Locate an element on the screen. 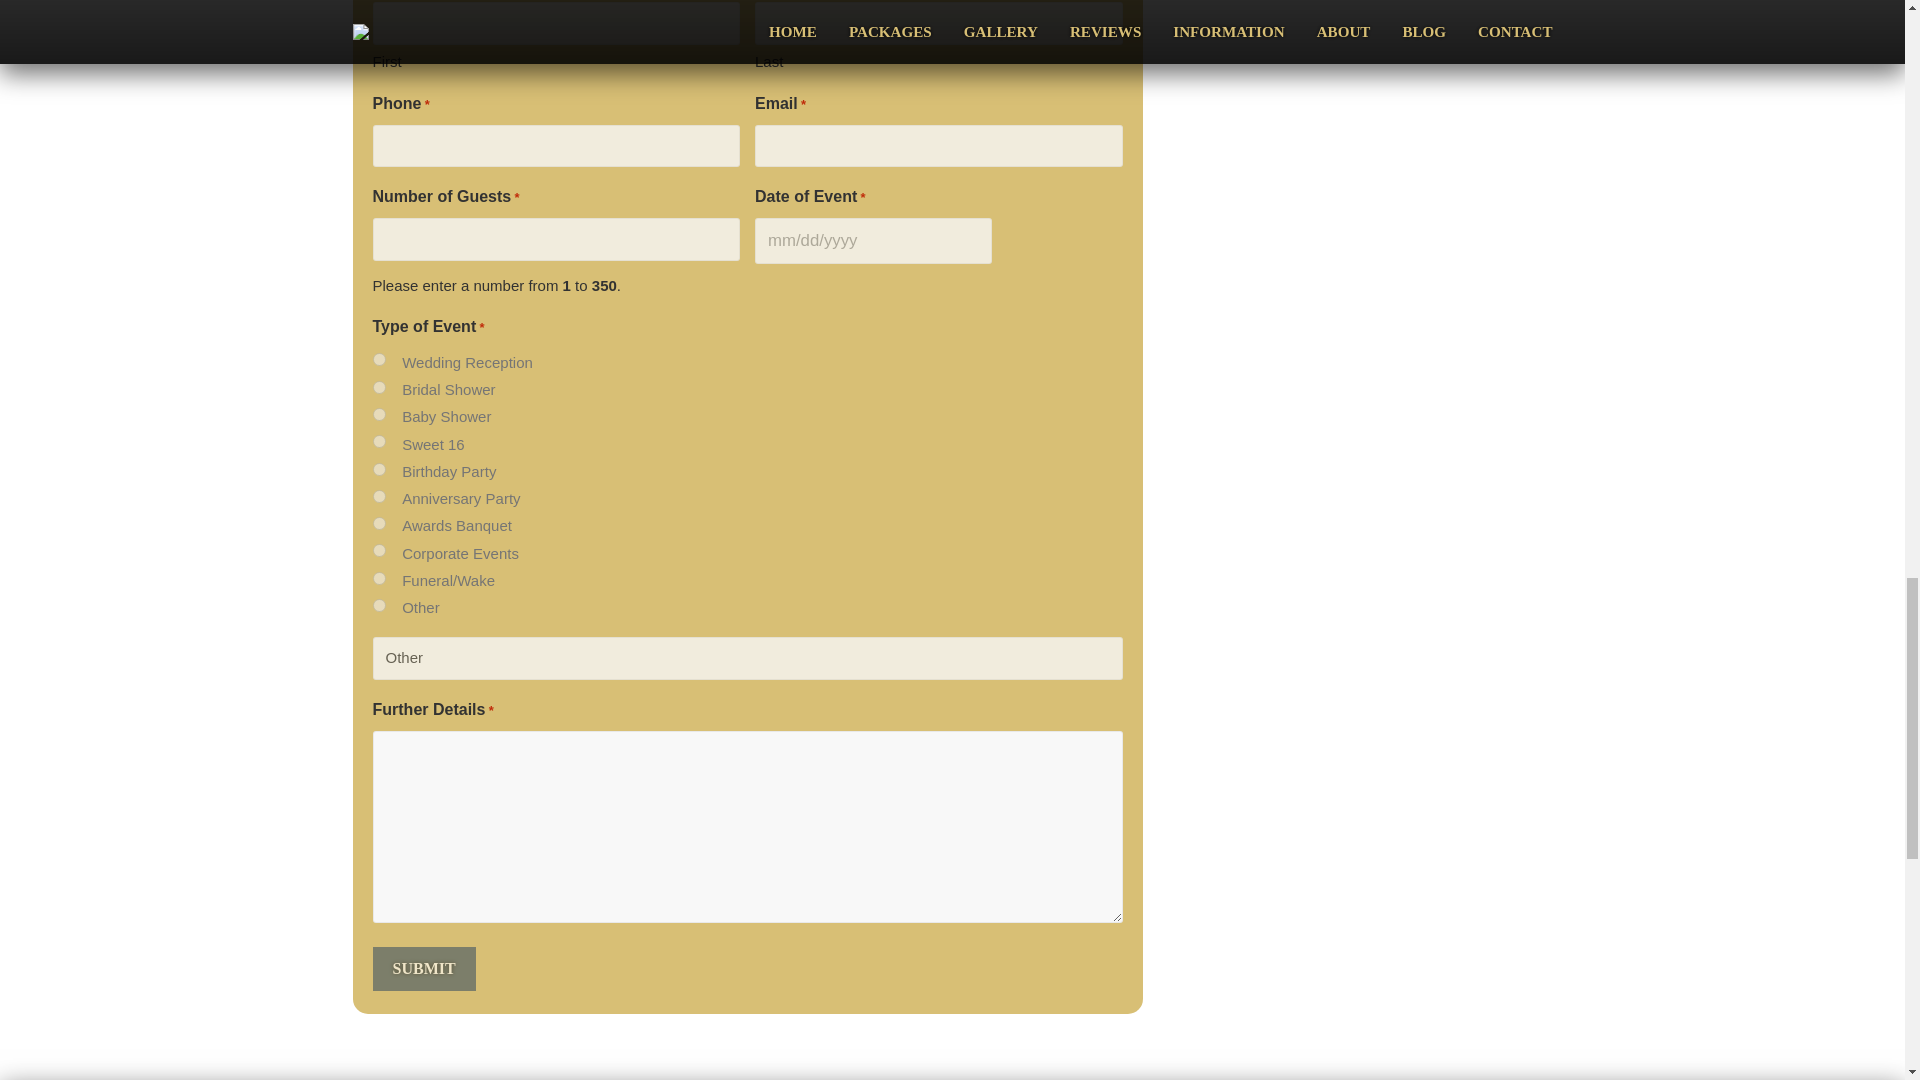 Image resolution: width=1920 pixels, height=1080 pixels. Awards Banquet is located at coordinates (378, 524).